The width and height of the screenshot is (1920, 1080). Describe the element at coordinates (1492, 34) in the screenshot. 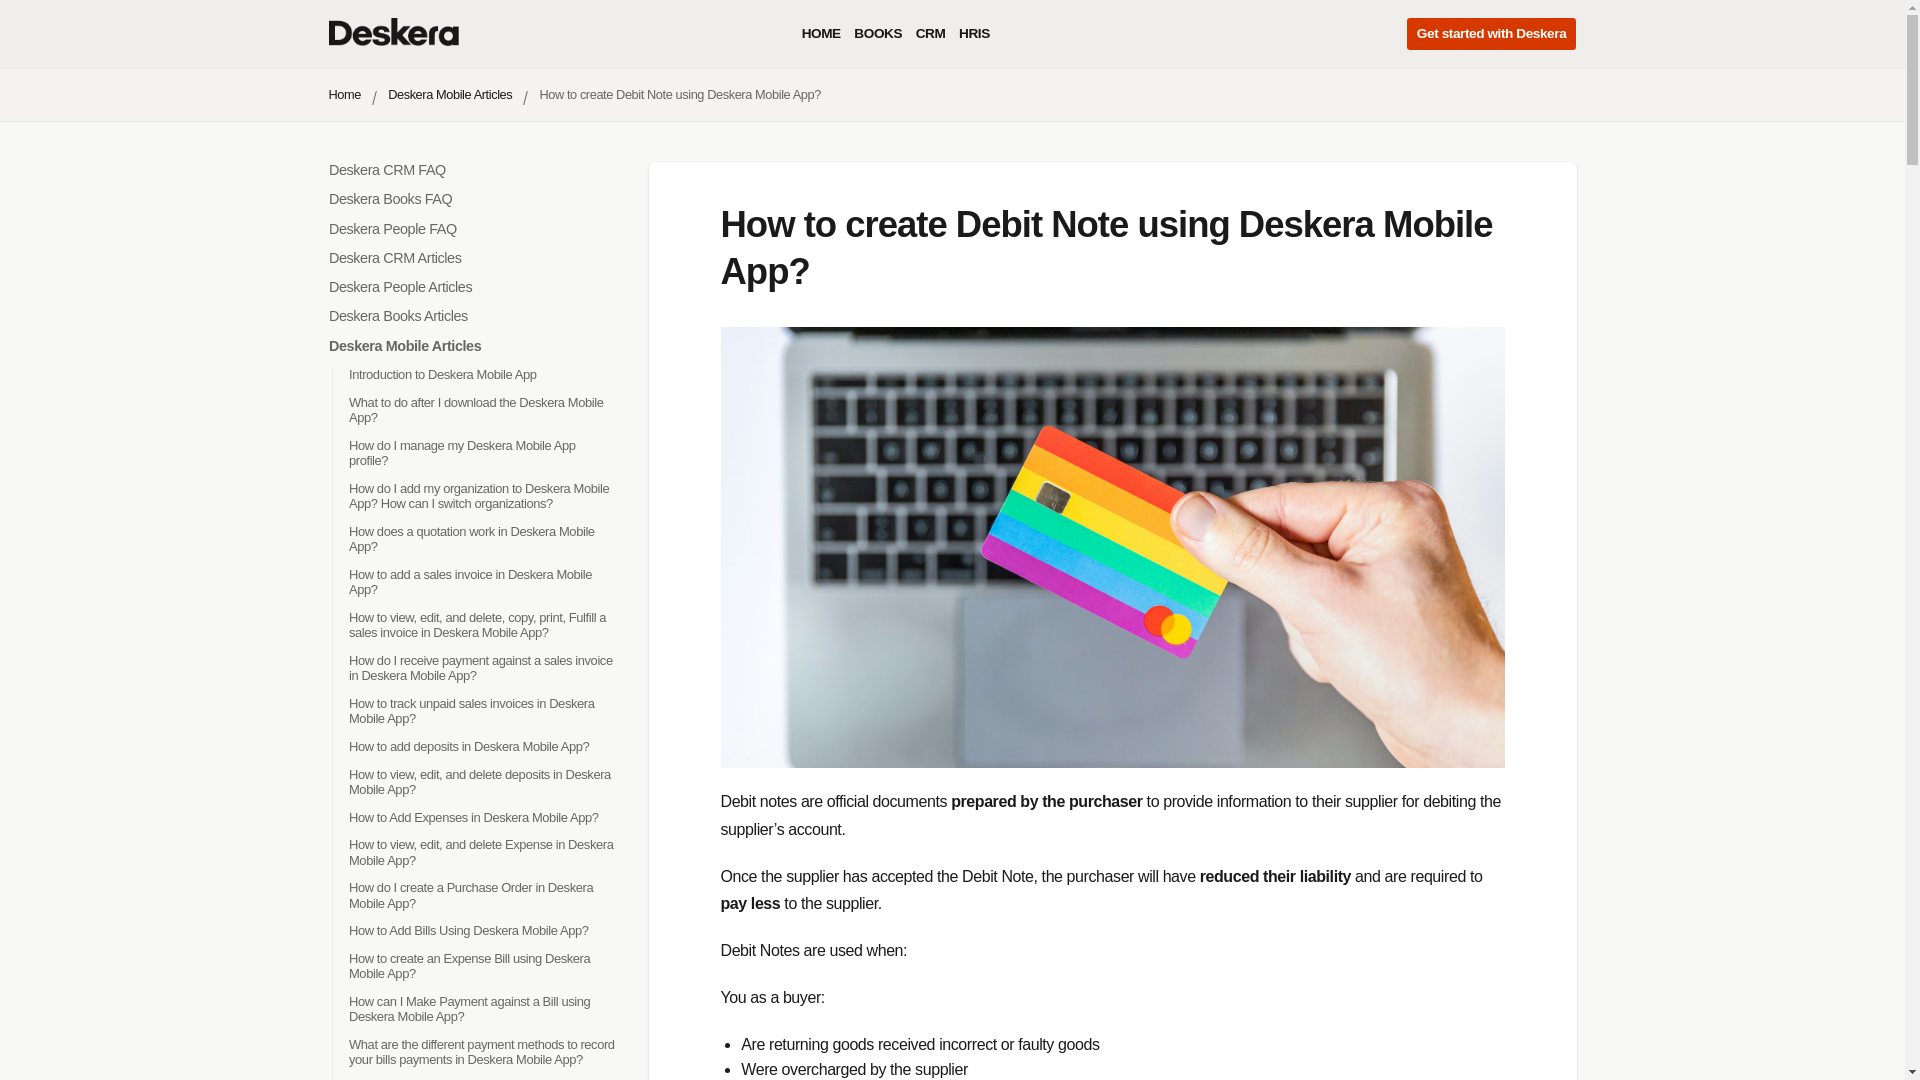

I see `Get started with Deskera` at that location.